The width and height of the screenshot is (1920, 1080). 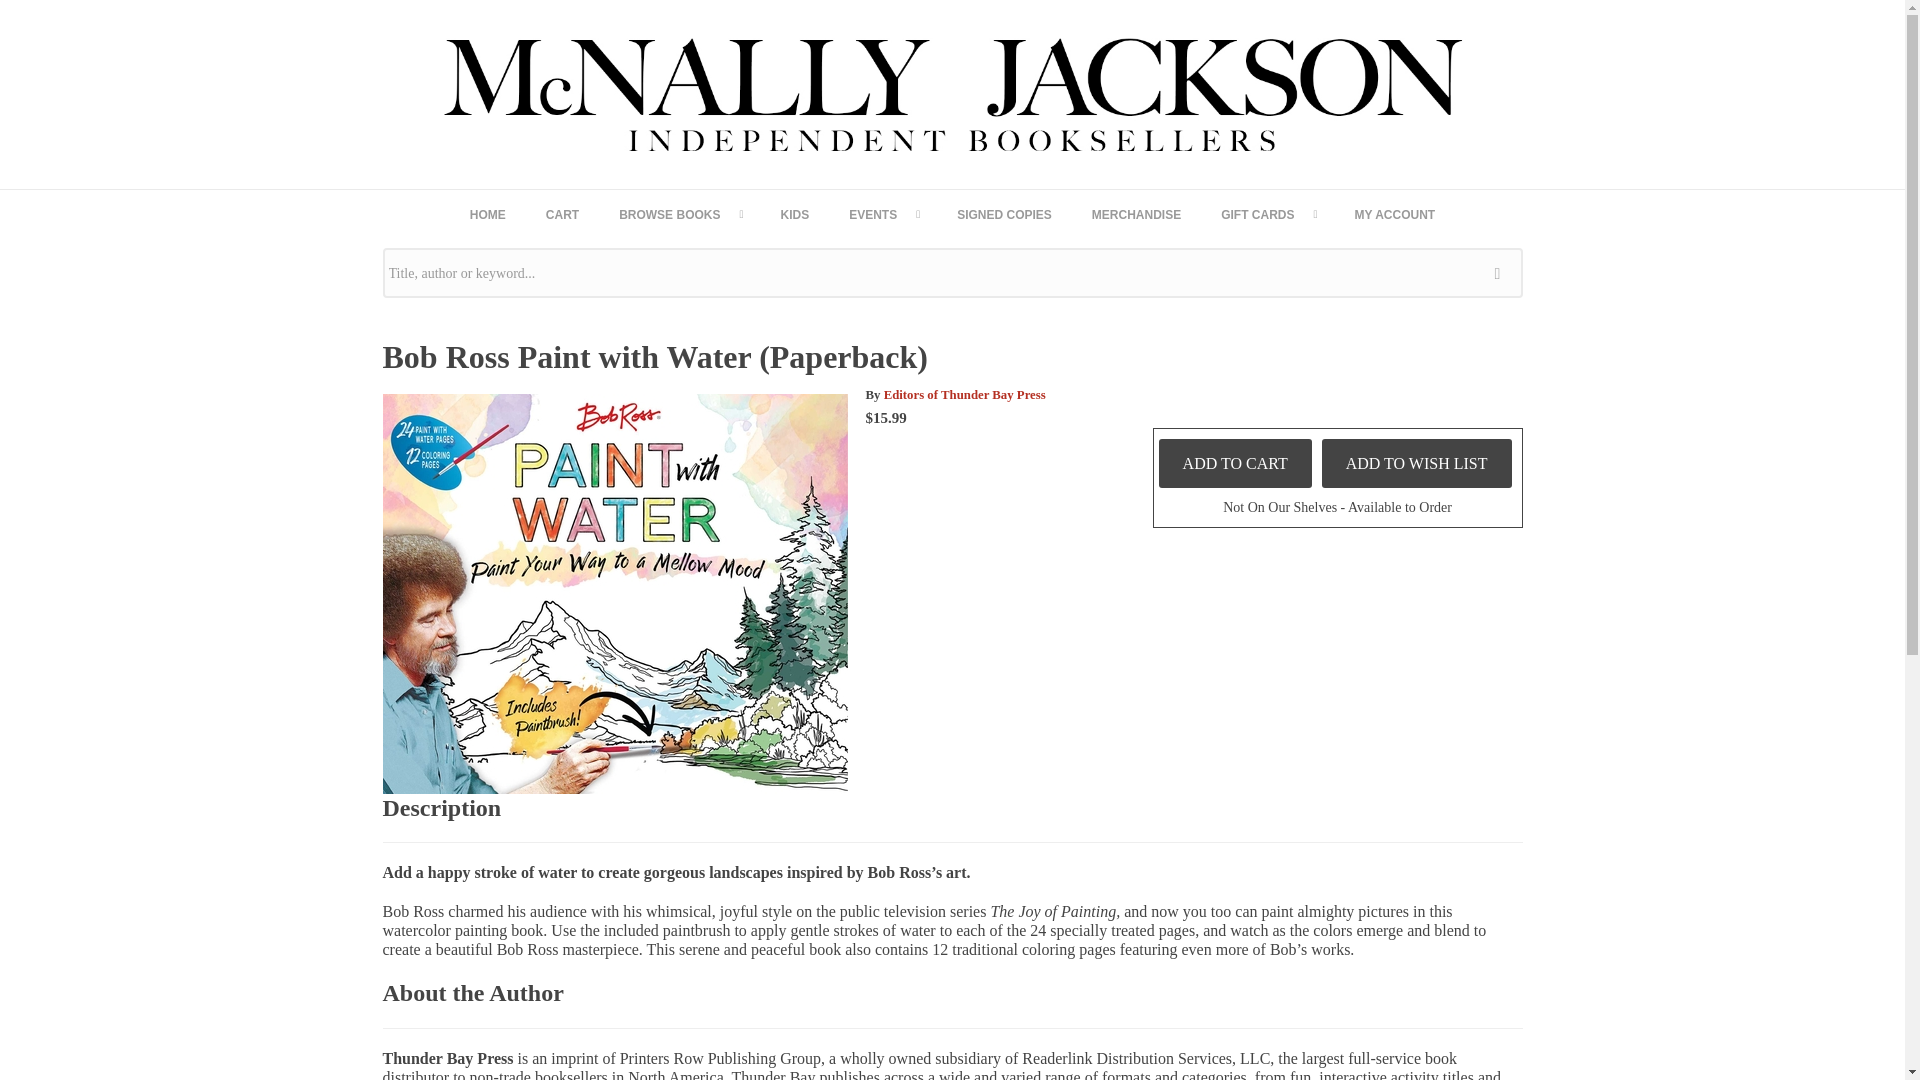 What do you see at coordinates (1394, 214) in the screenshot?
I see `MY ACCOUNT` at bounding box center [1394, 214].